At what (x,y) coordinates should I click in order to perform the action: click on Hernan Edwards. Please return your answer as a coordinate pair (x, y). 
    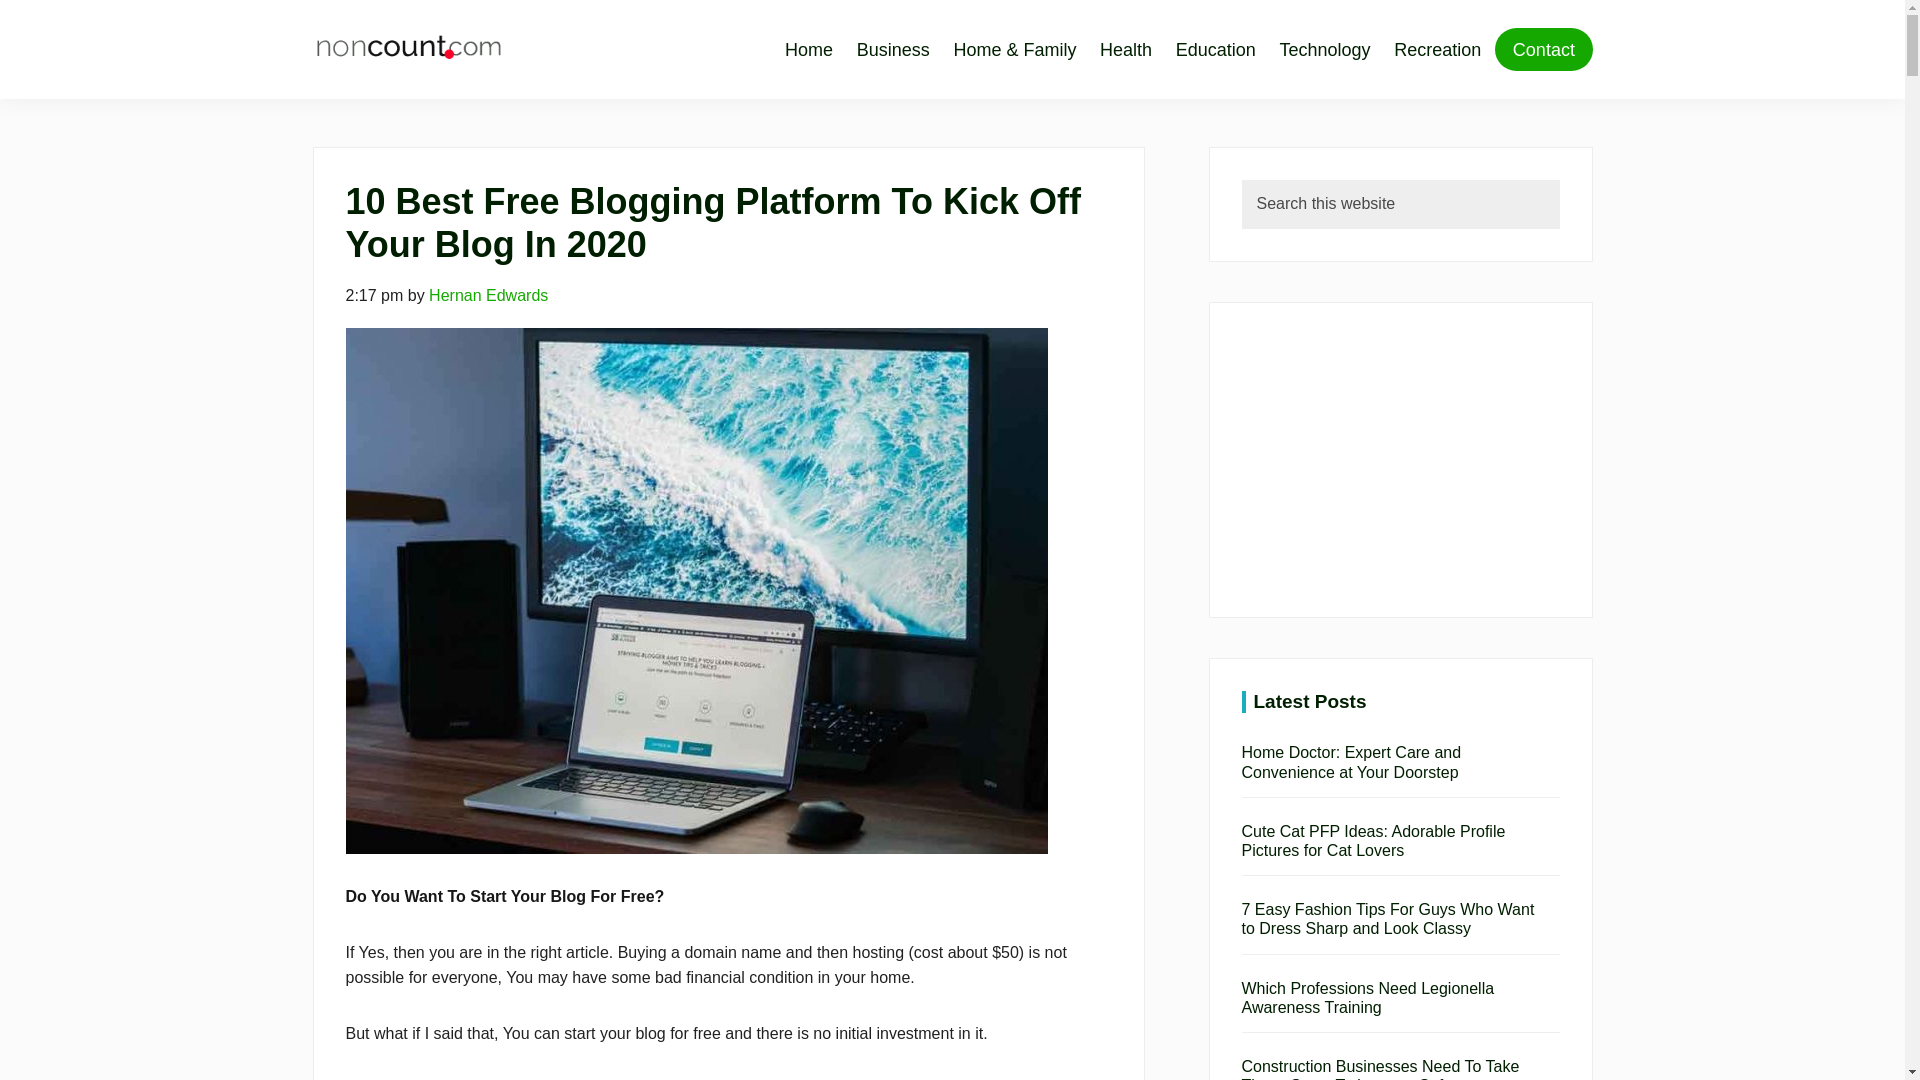
    Looking at the image, I should click on (488, 295).